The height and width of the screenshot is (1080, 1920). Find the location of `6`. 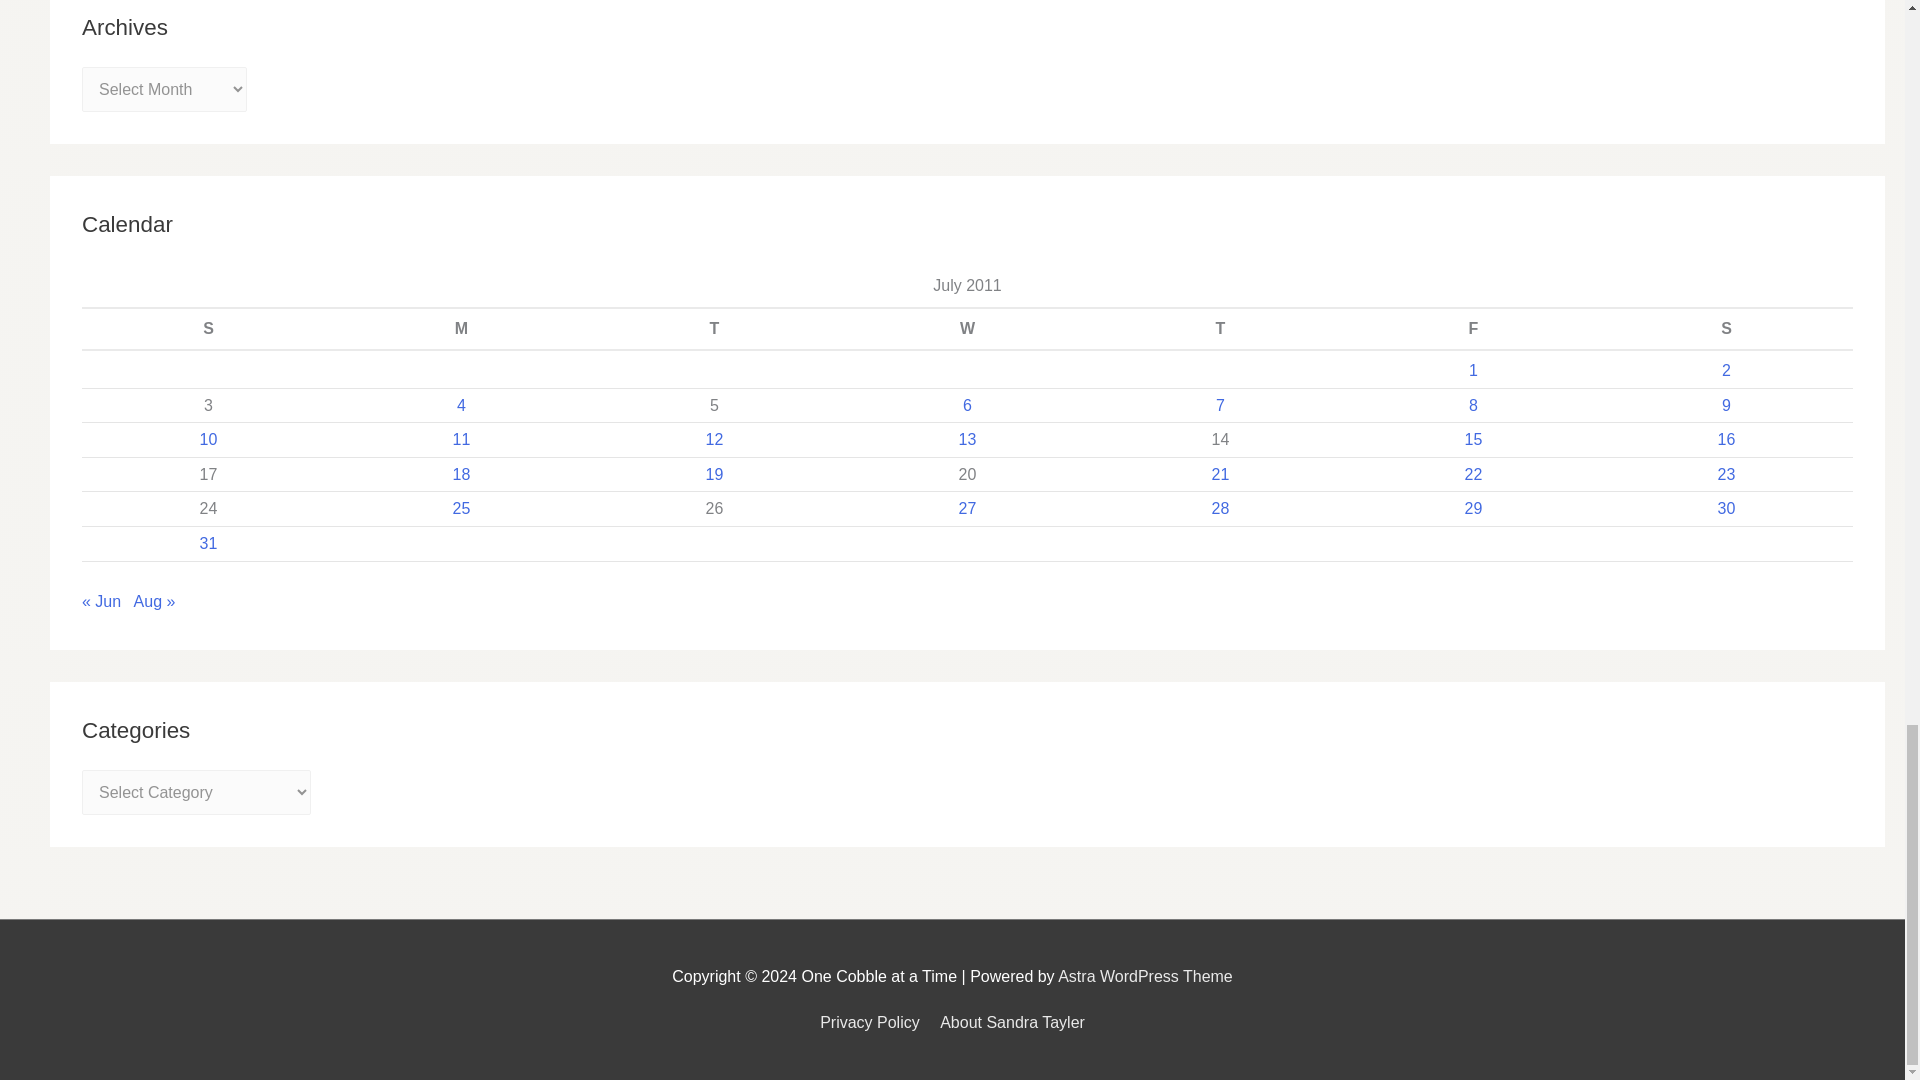

6 is located at coordinates (967, 405).